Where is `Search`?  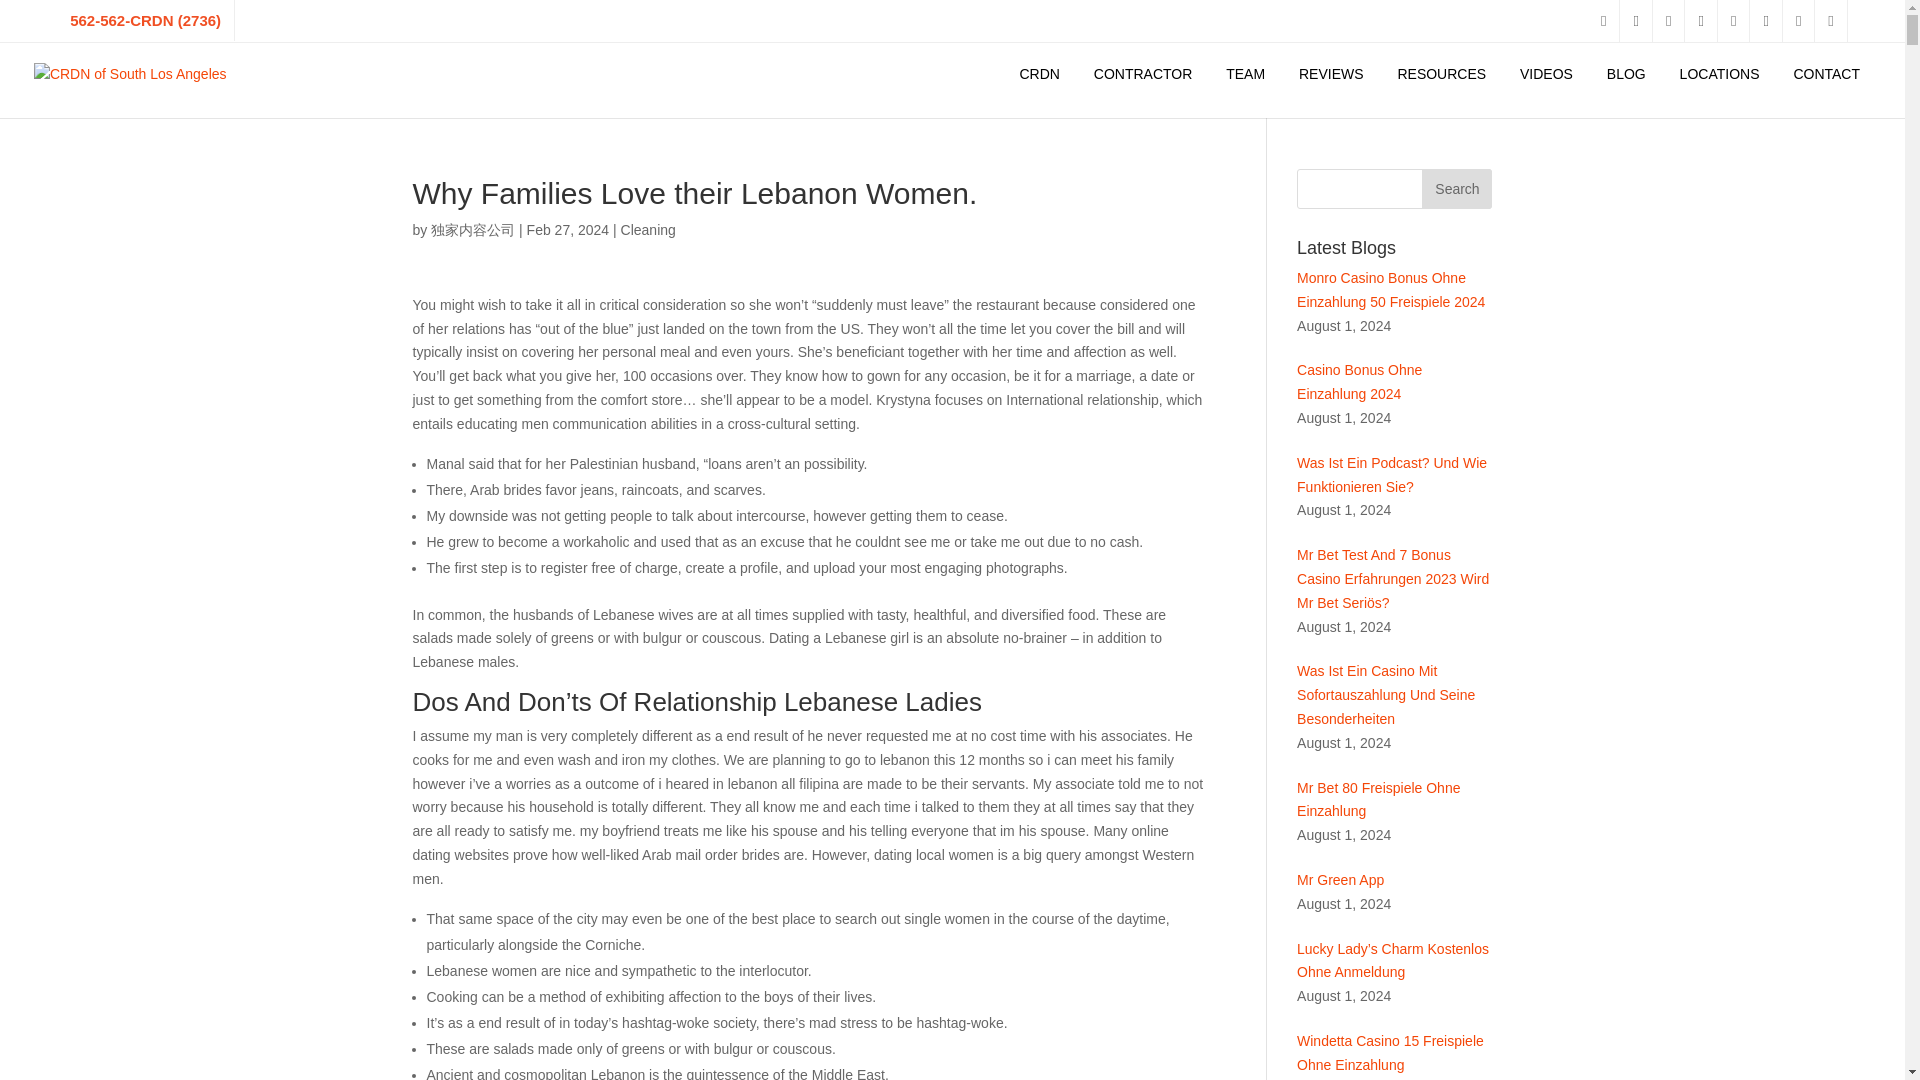
Search is located at coordinates (1456, 188).